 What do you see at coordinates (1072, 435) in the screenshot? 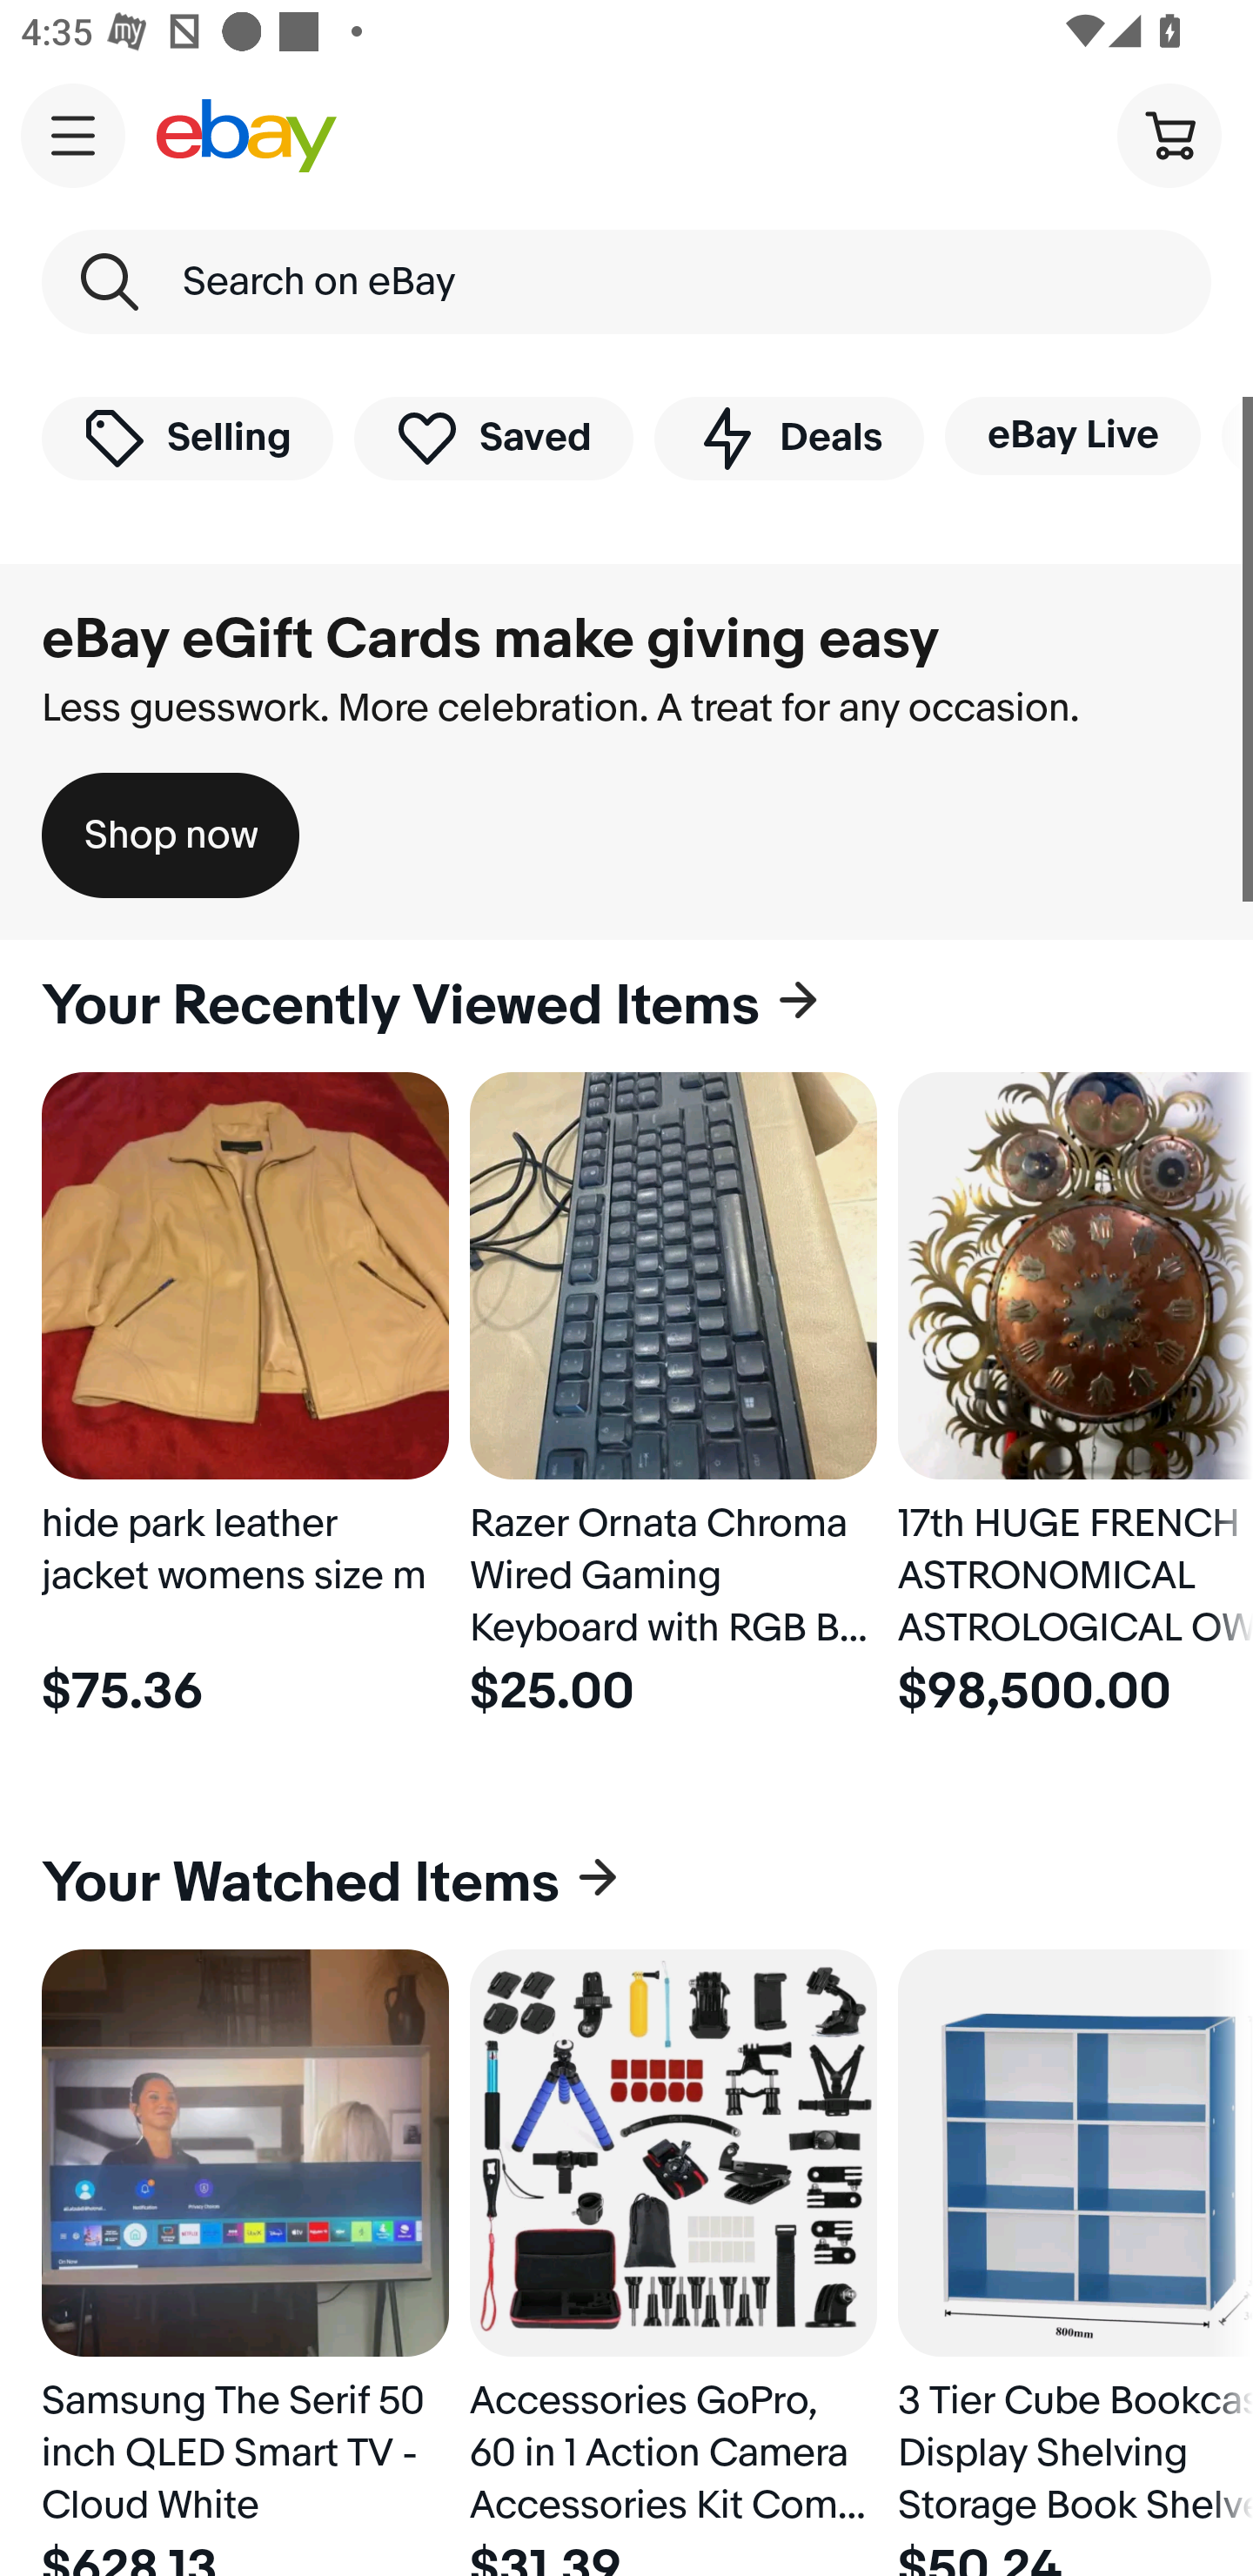
I see `eBay Live` at bounding box center [1072, 435].